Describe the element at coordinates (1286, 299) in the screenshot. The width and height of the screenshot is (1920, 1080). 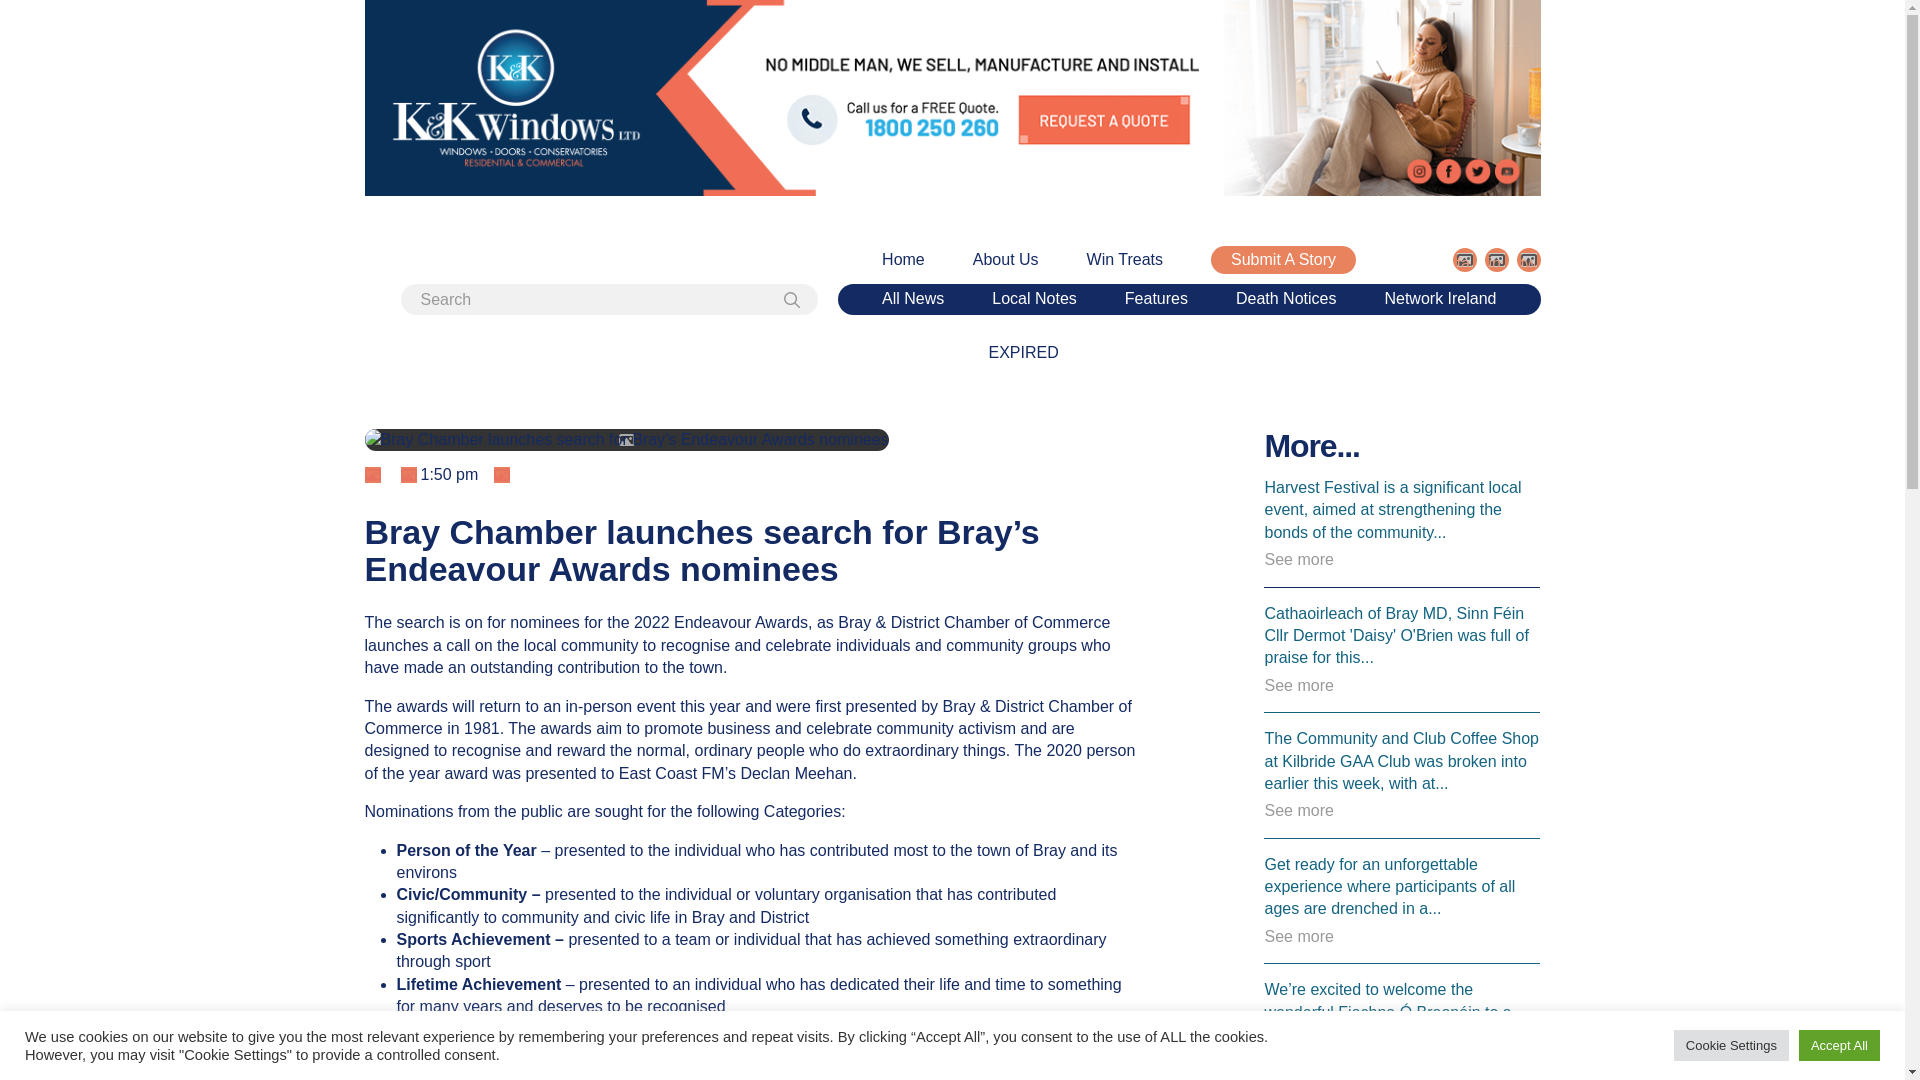
I see `Death Notices` at that location.